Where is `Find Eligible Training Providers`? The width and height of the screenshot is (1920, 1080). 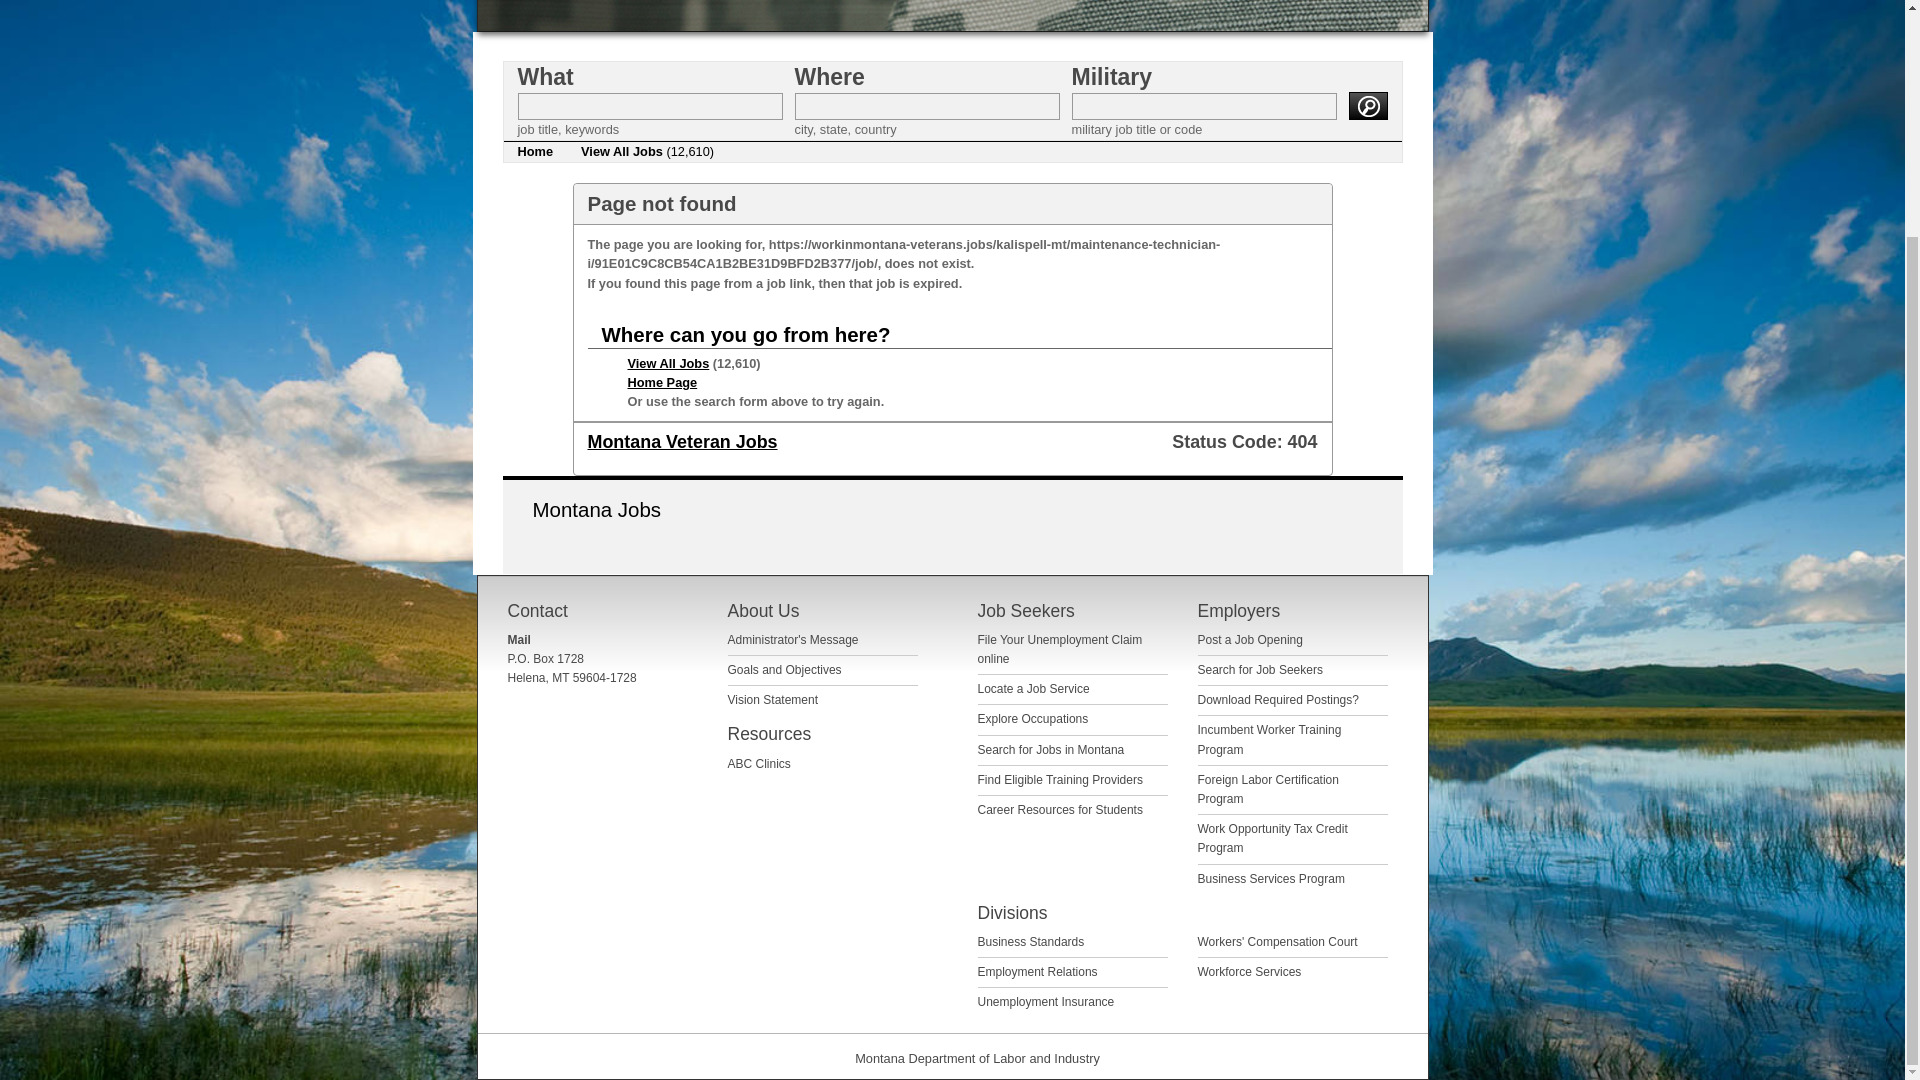
Find Eligible Training Providers is located at coordinates (1060, 780).